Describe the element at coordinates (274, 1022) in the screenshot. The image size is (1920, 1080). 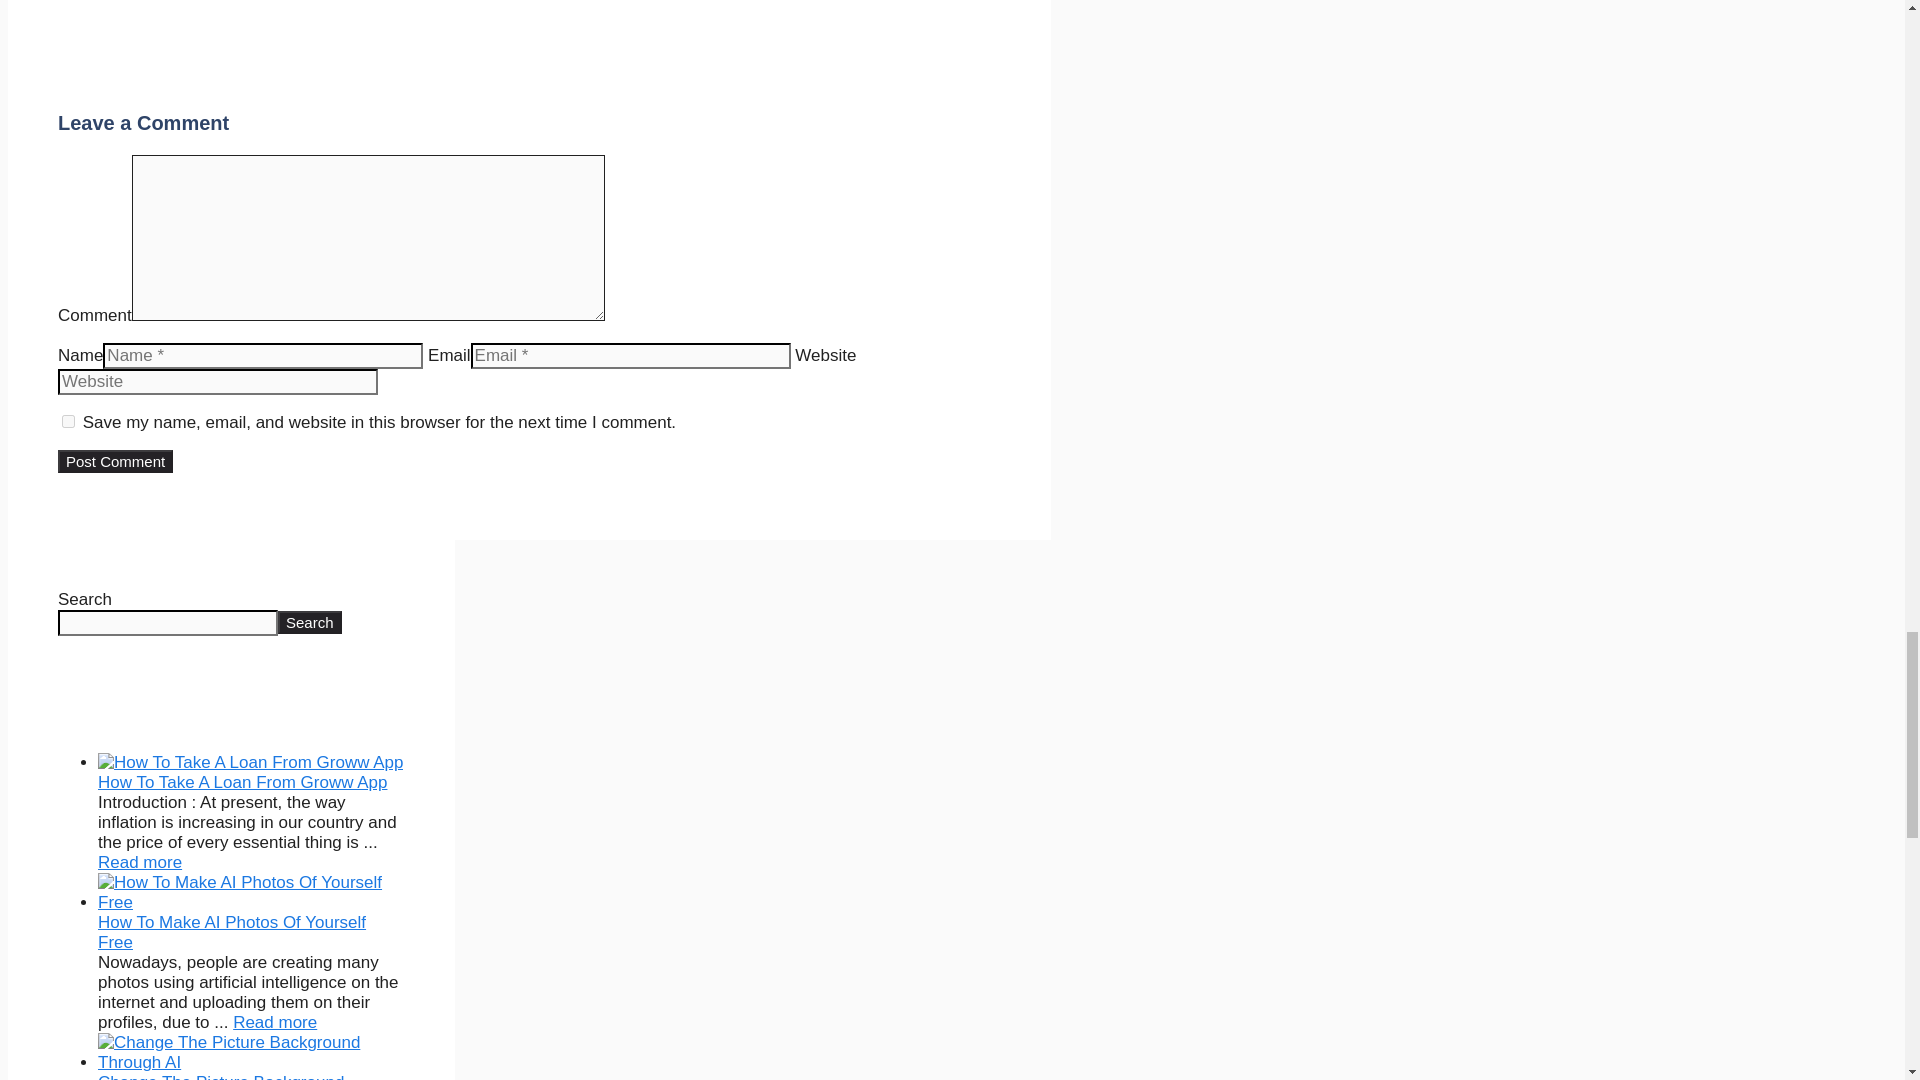
I see `How To Make AI Photos Of Yourself Free` at that location.